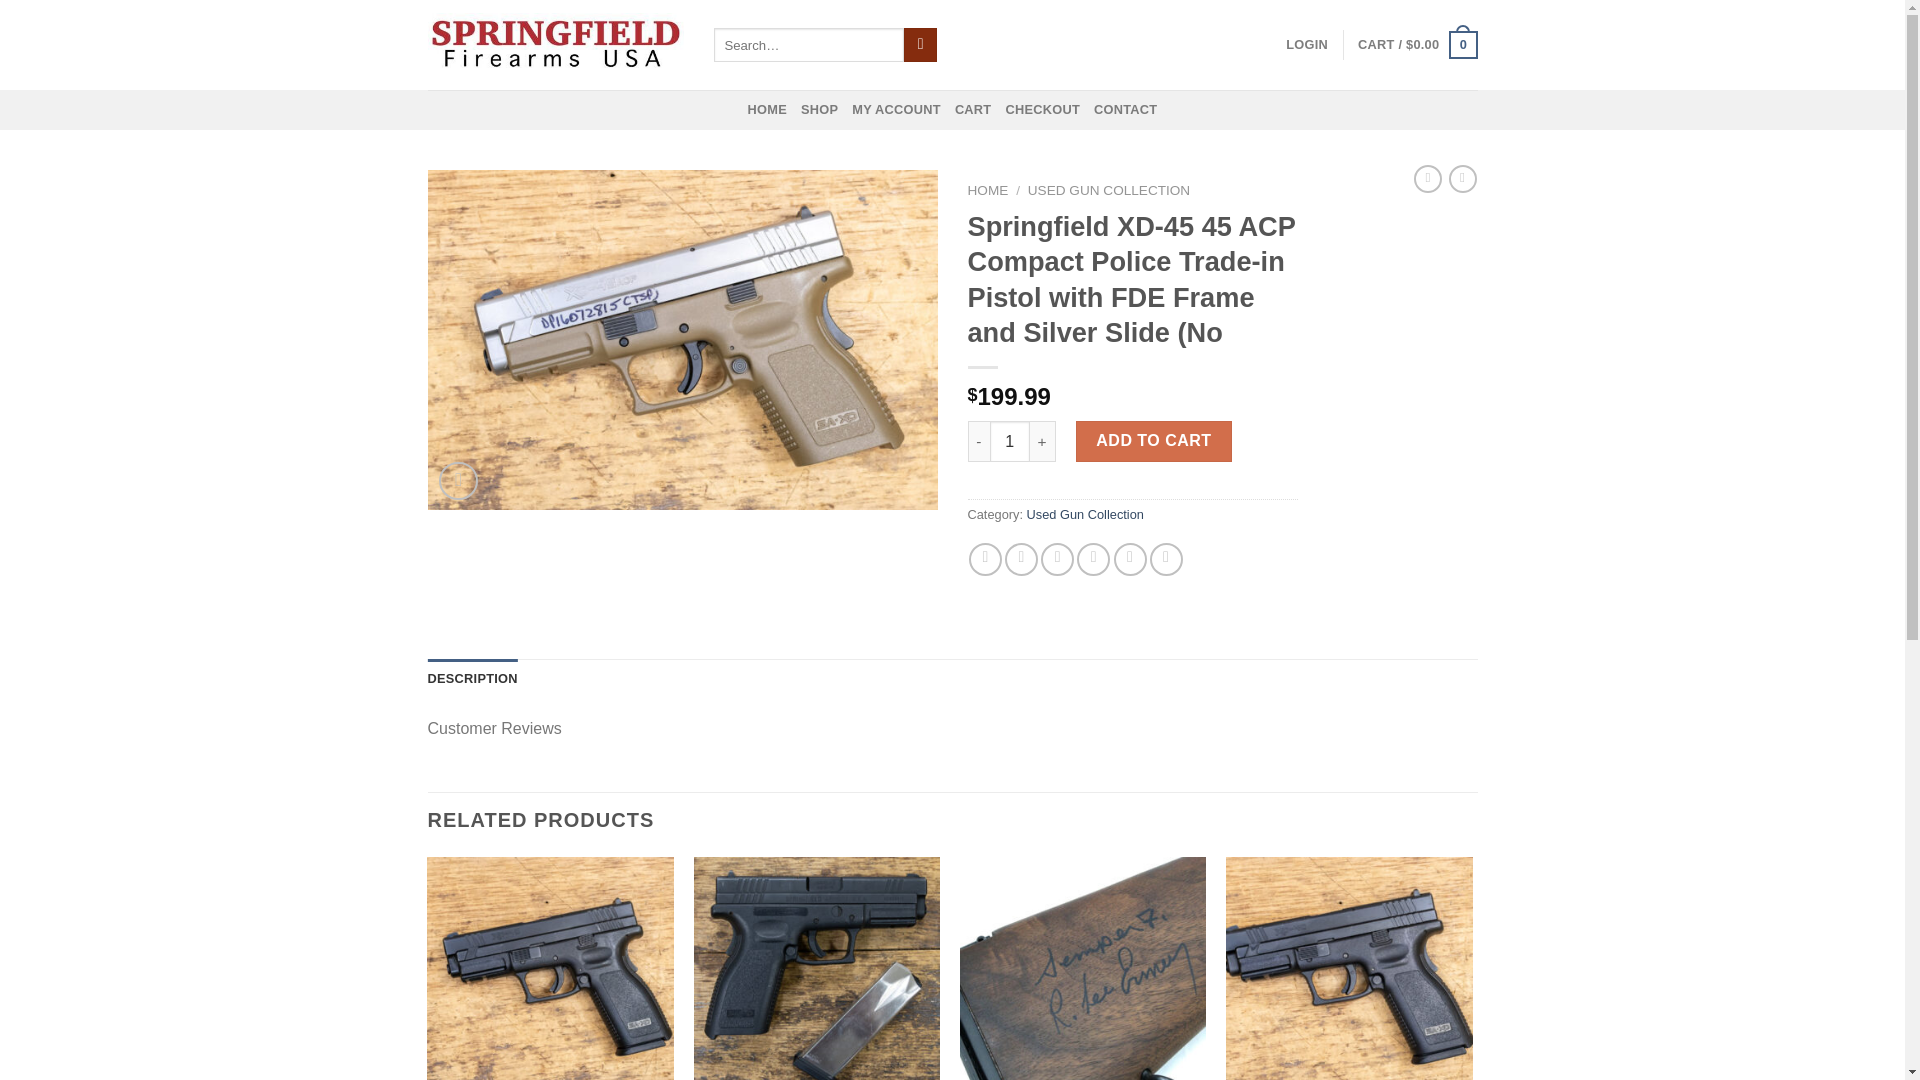 The width and height of the screenshot is (1920, 1080). Describe the element at coordinates (1154, 441) in the screenshot. I see `ADD TO CART` at that location.